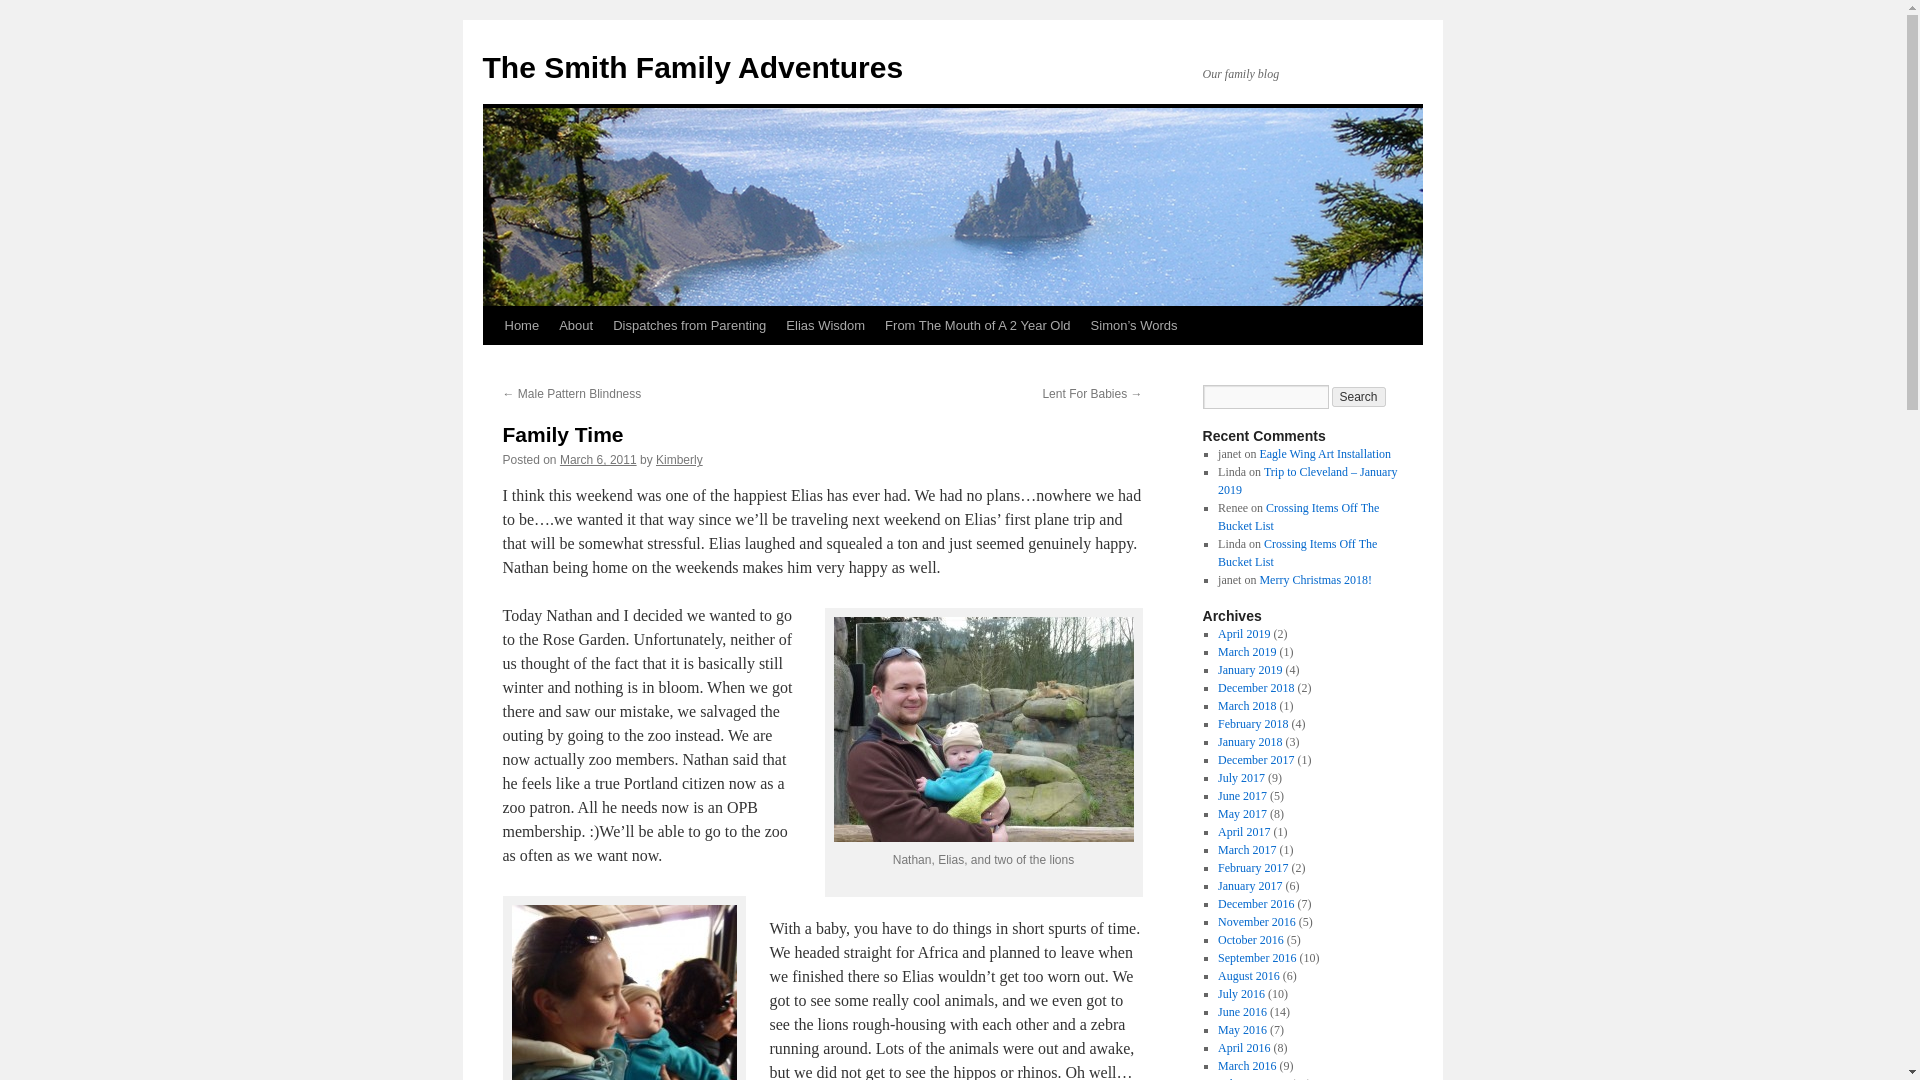  Describe the element at coordinates (521, 325) in the screenshot. I see `Home` at that location.